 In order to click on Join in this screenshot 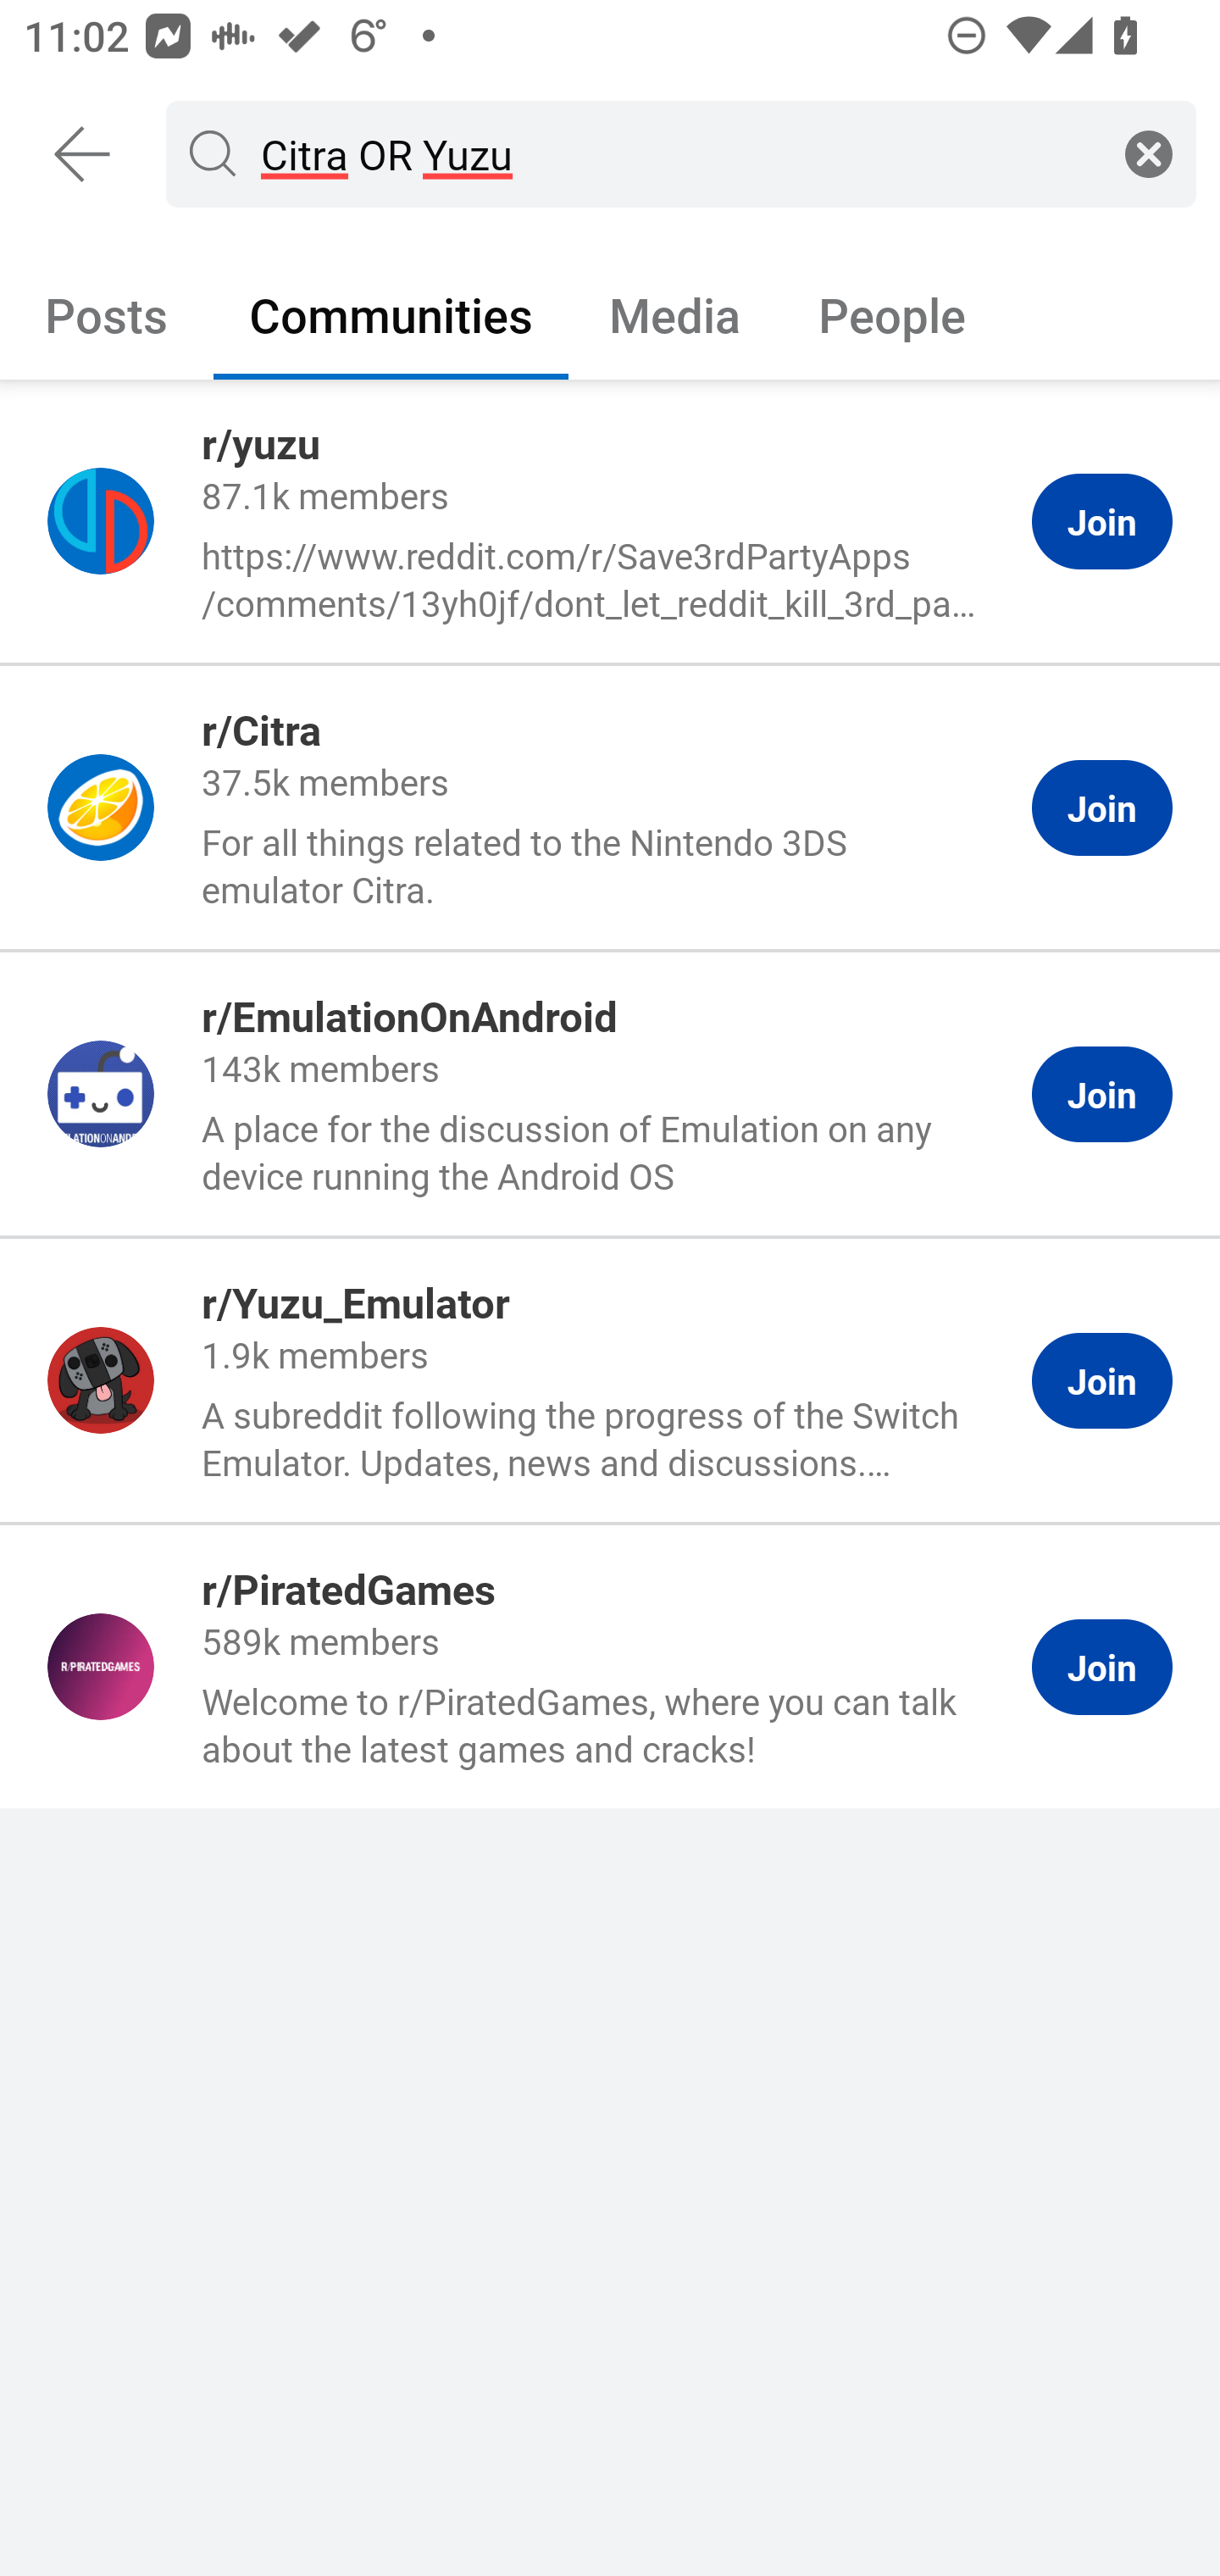, I will do `click(1101, 1381)`.